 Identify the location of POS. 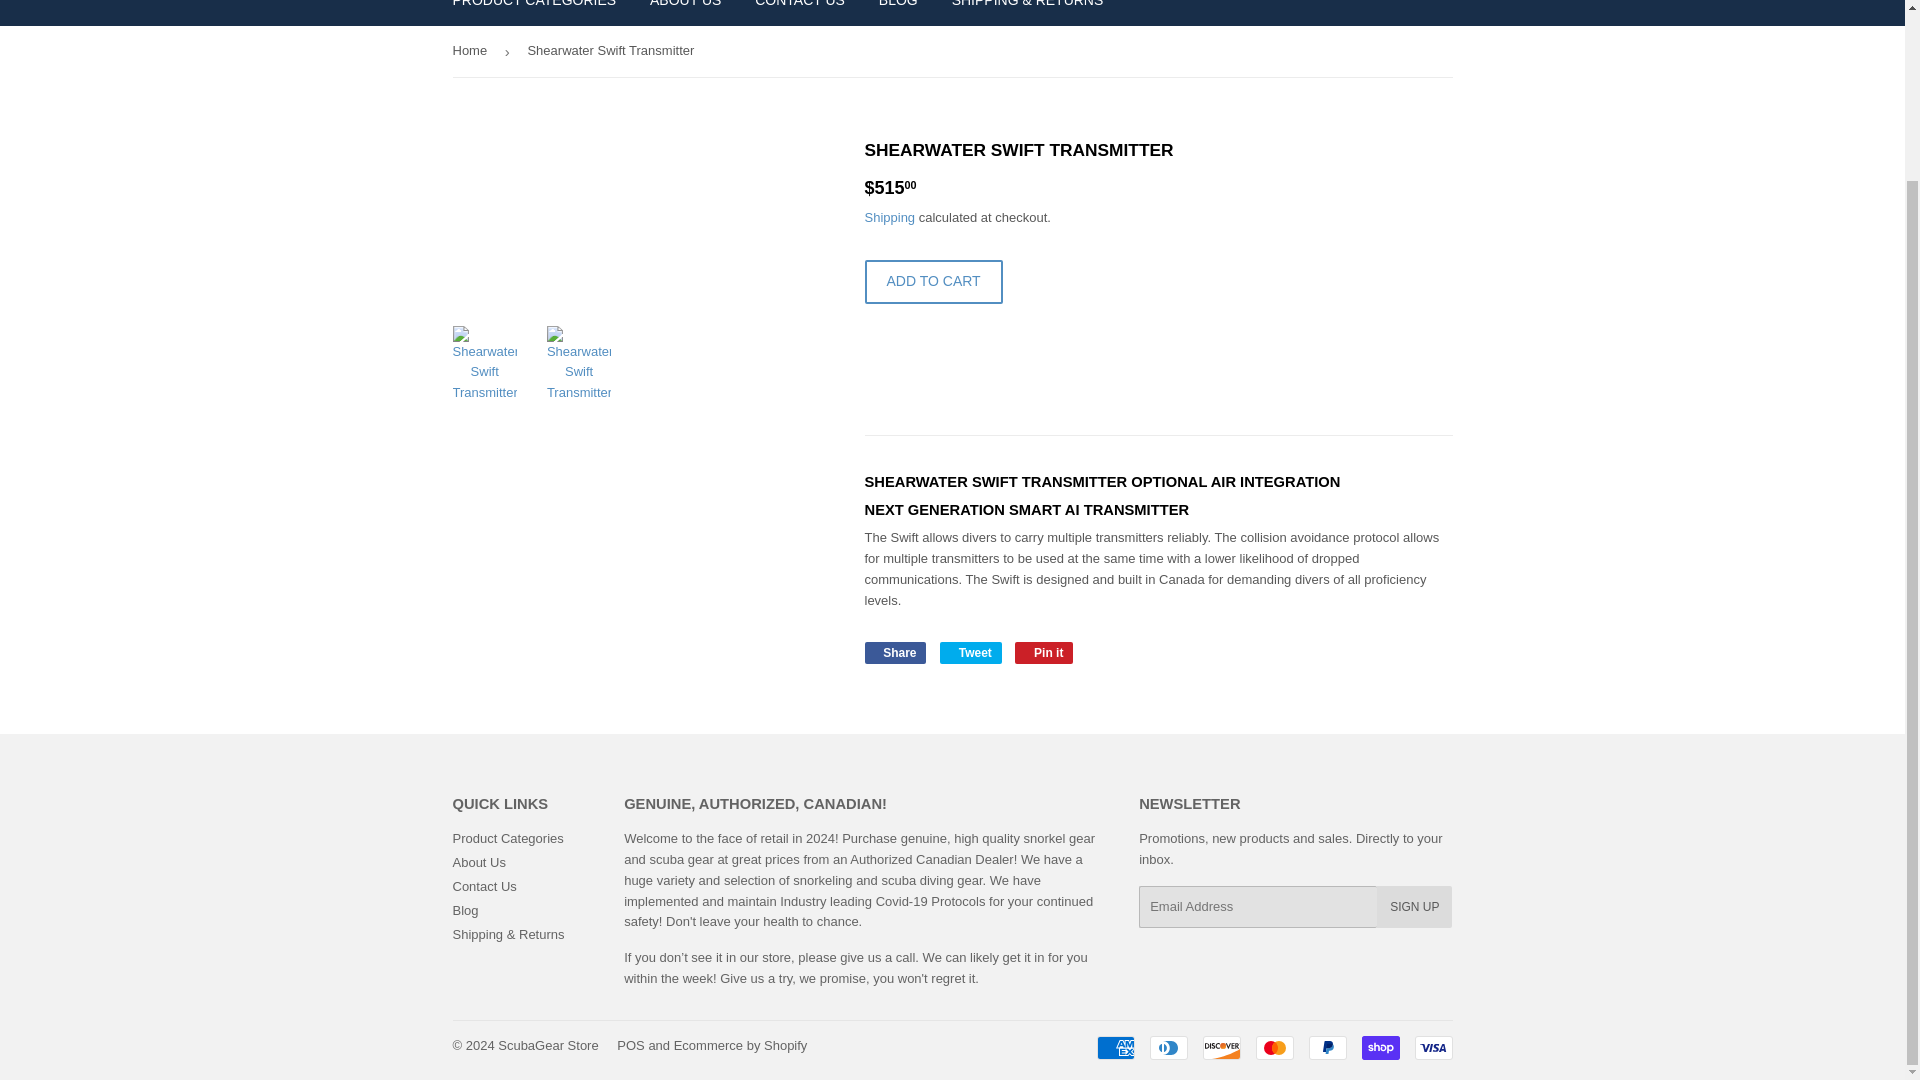
(630, 1045).